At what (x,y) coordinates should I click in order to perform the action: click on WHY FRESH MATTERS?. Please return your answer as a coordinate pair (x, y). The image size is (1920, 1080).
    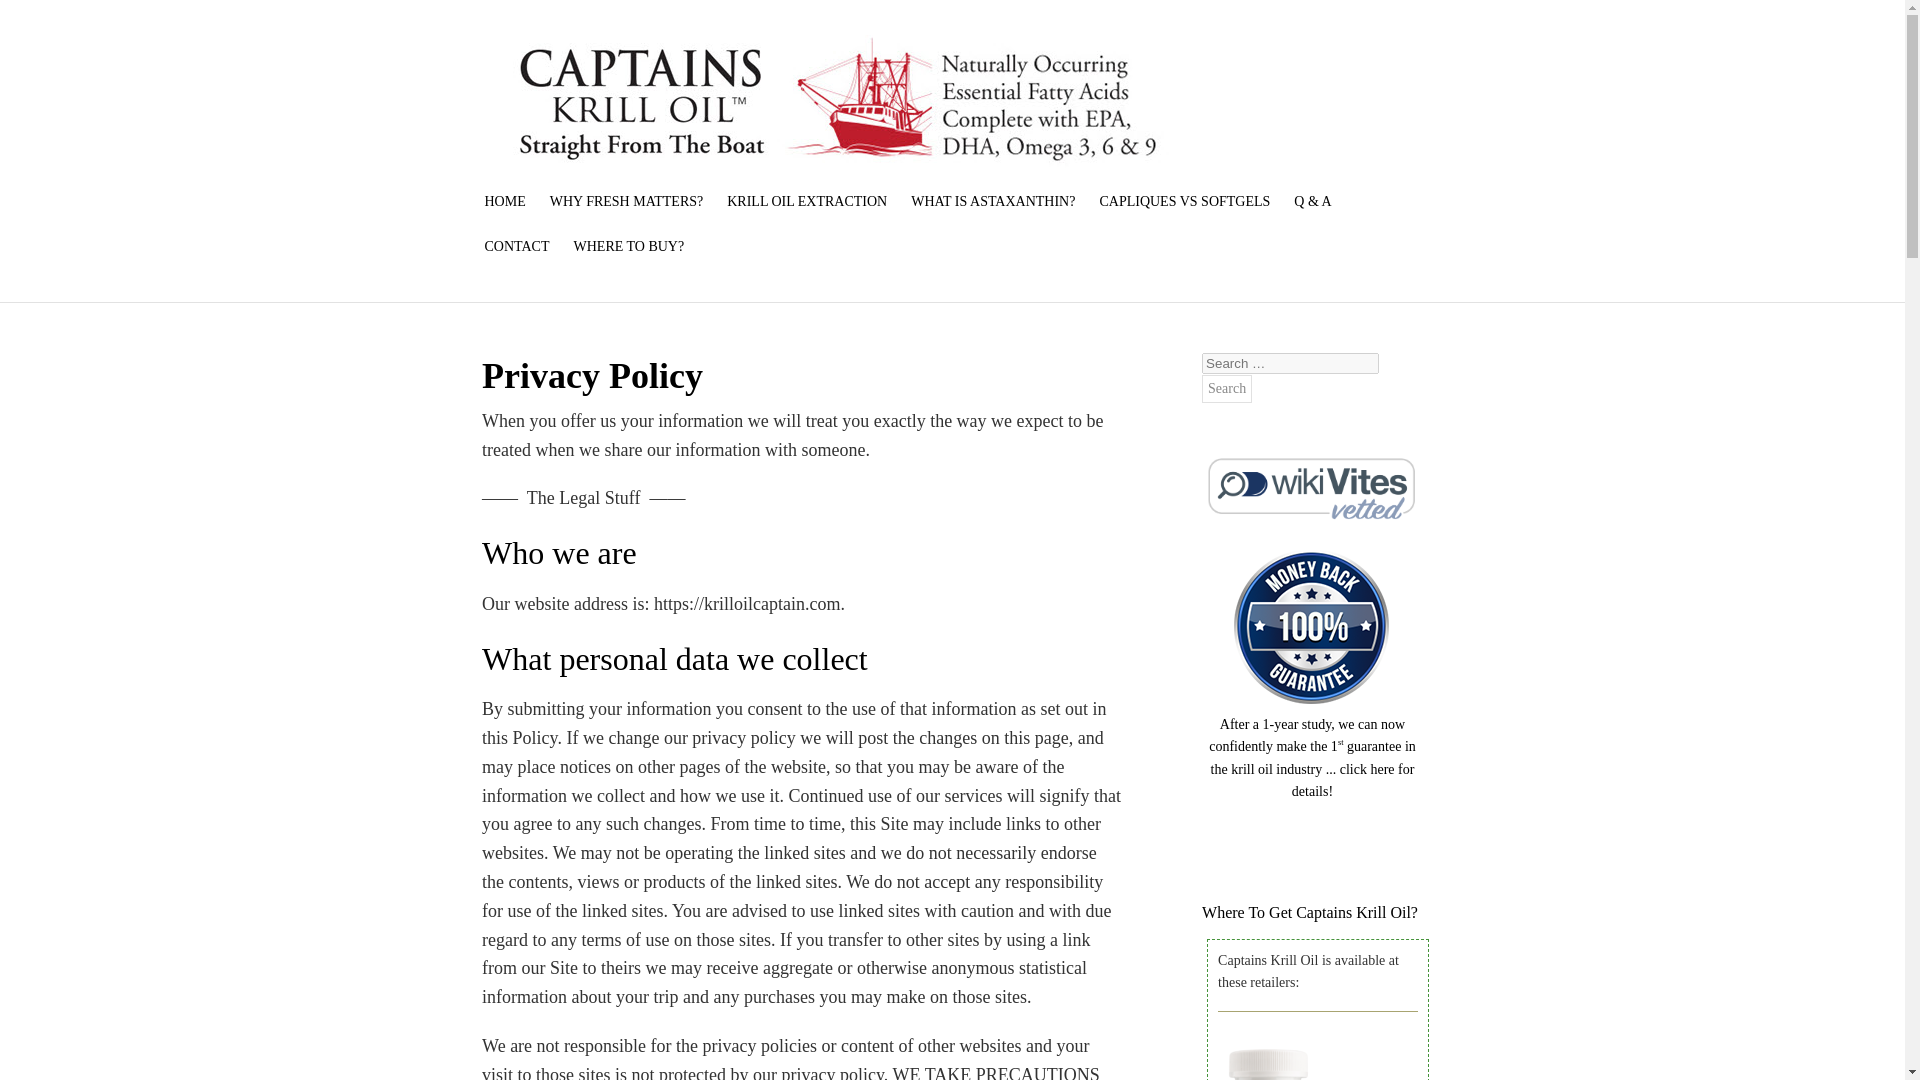
    Looking at the image, I should click on (626, 202).